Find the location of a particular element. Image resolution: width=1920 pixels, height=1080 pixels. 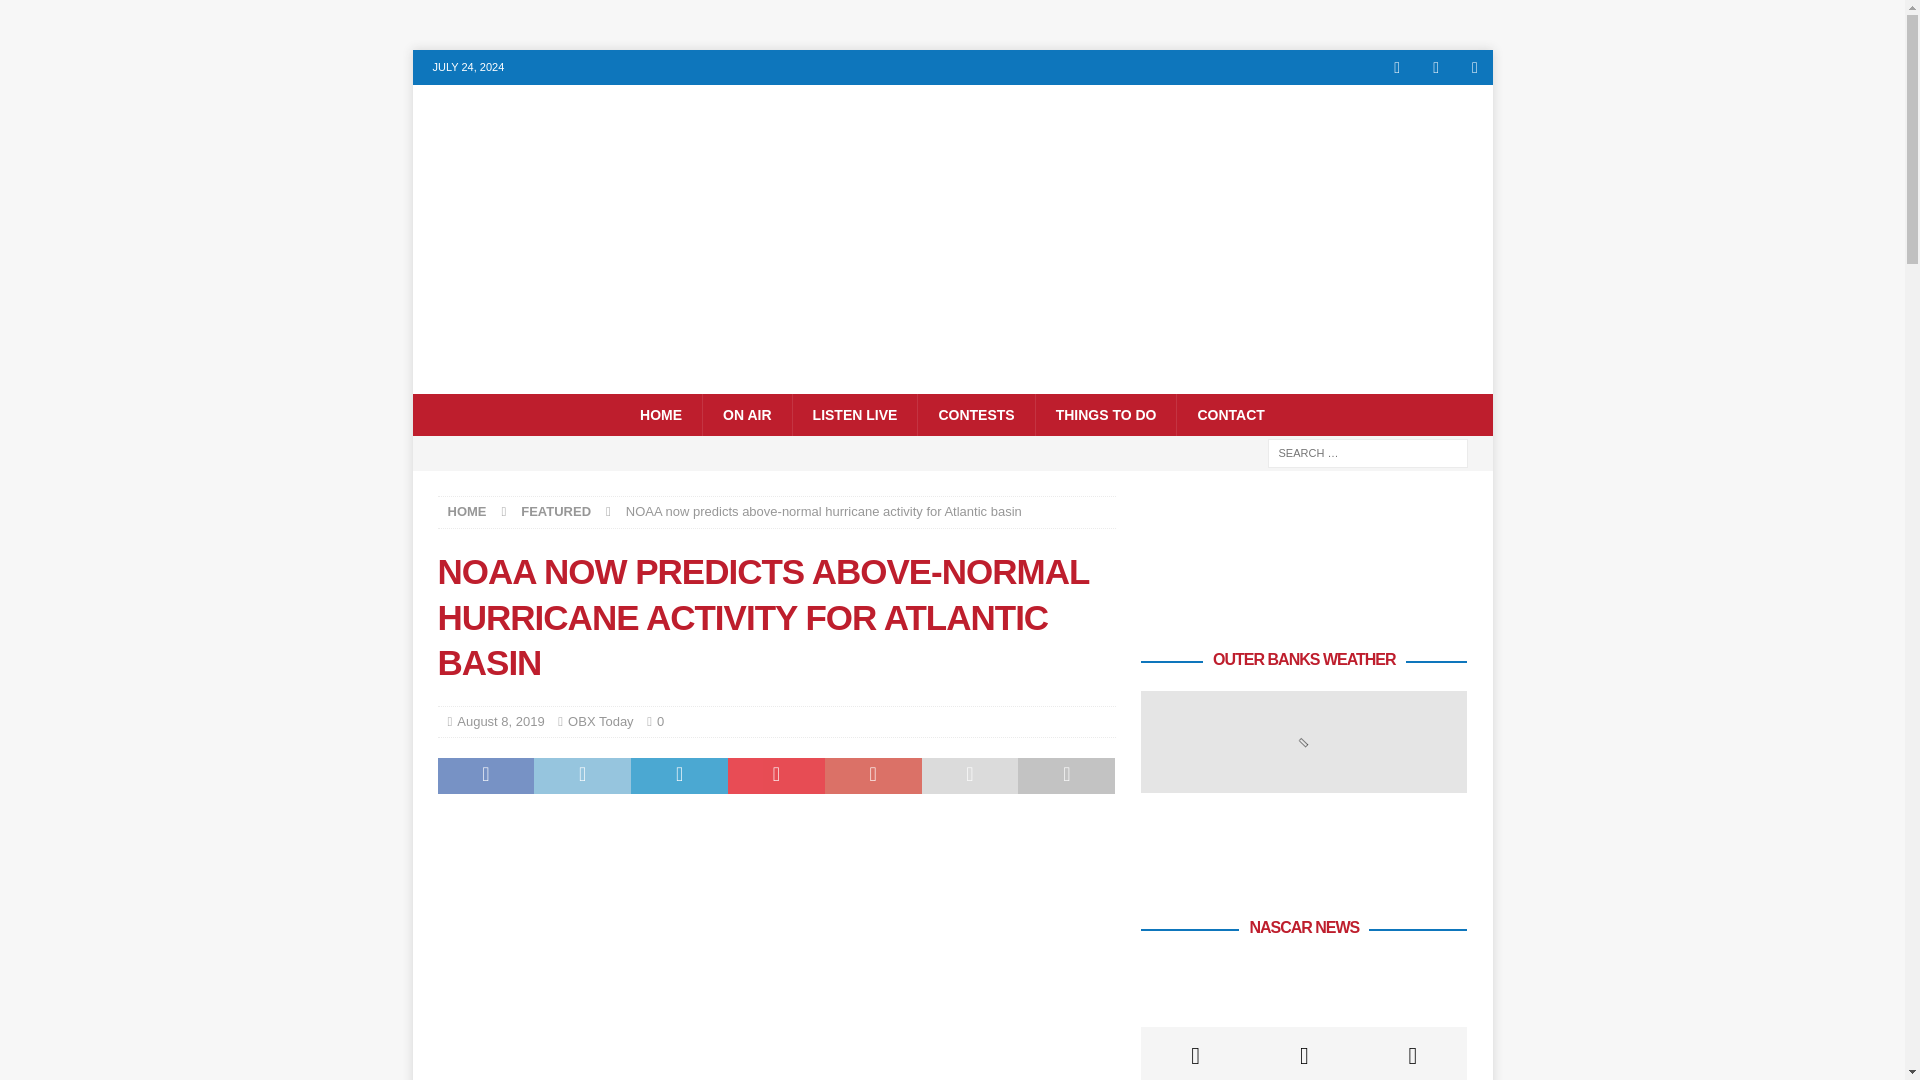

BIG 94.5 WCMS is located at coordinates (952, 382).